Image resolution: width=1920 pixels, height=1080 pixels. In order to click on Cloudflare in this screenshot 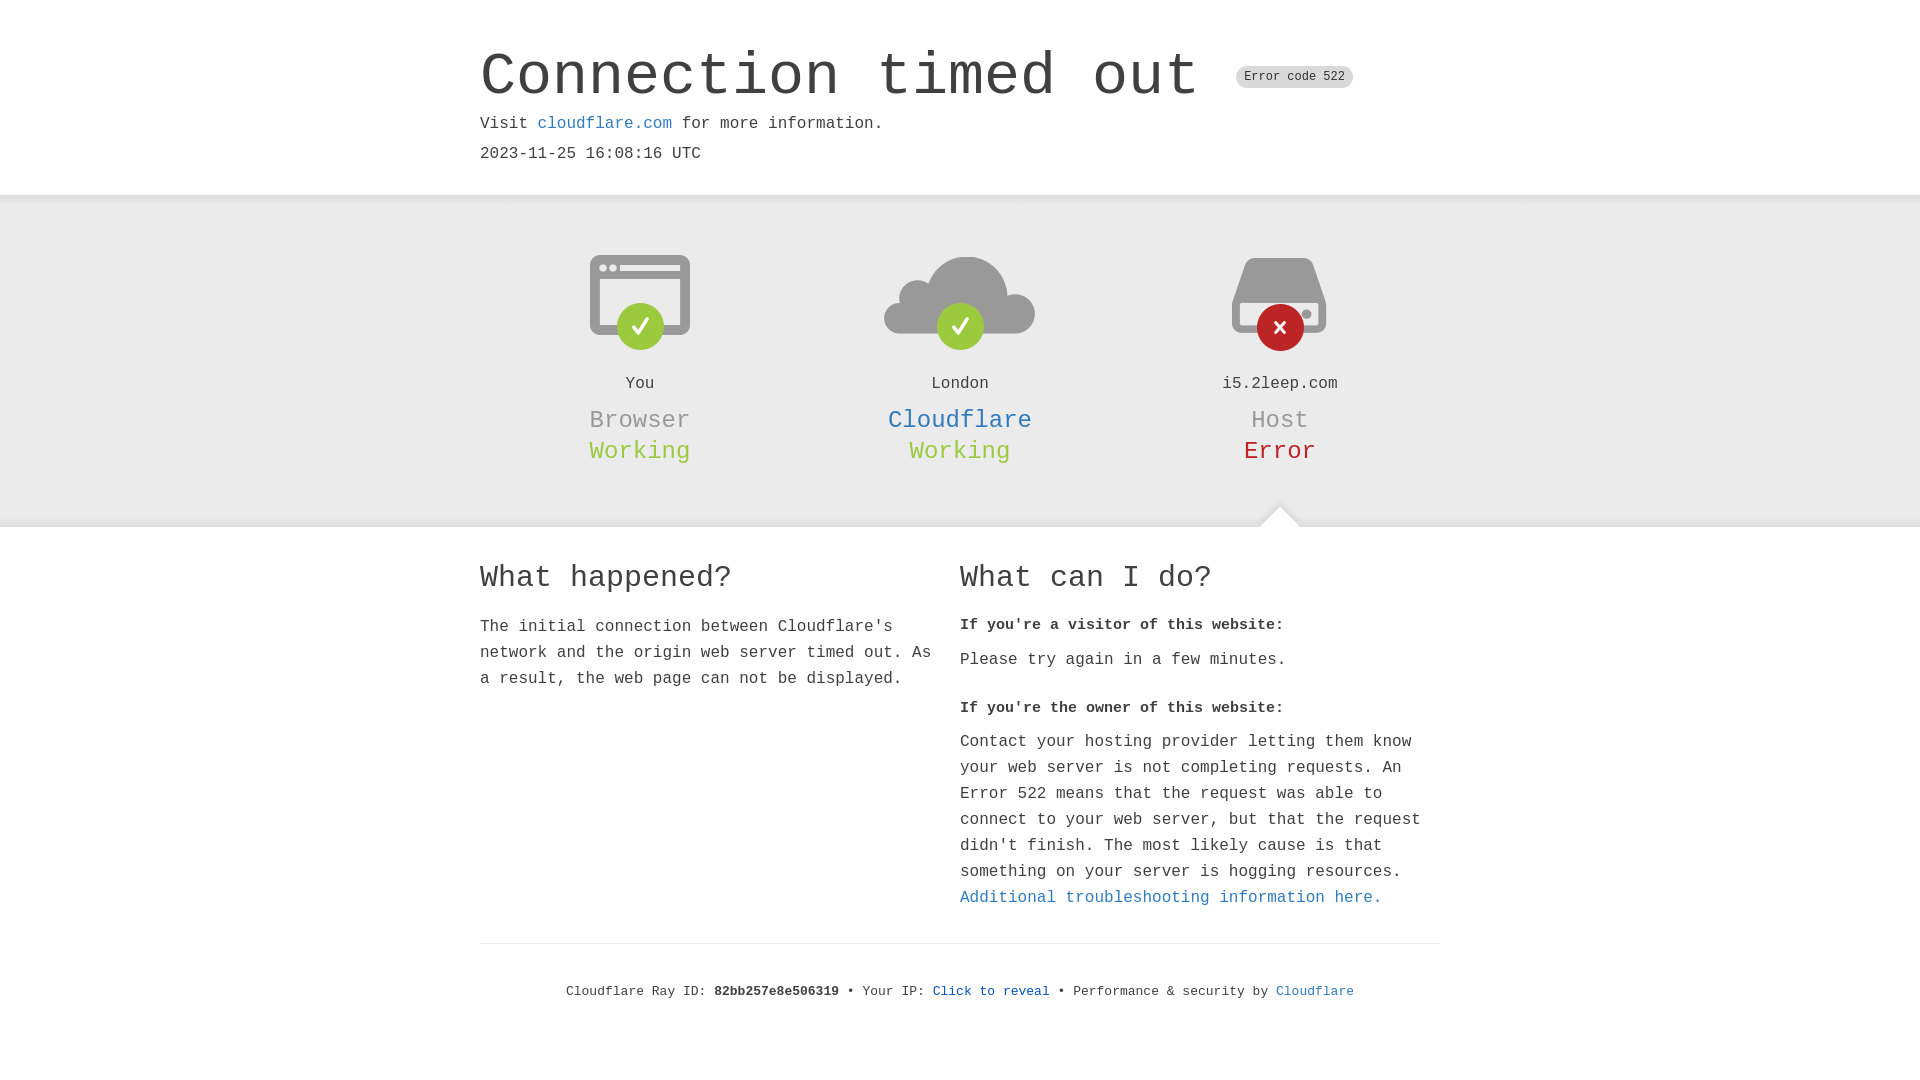, I will do `click(1315, 992)`.